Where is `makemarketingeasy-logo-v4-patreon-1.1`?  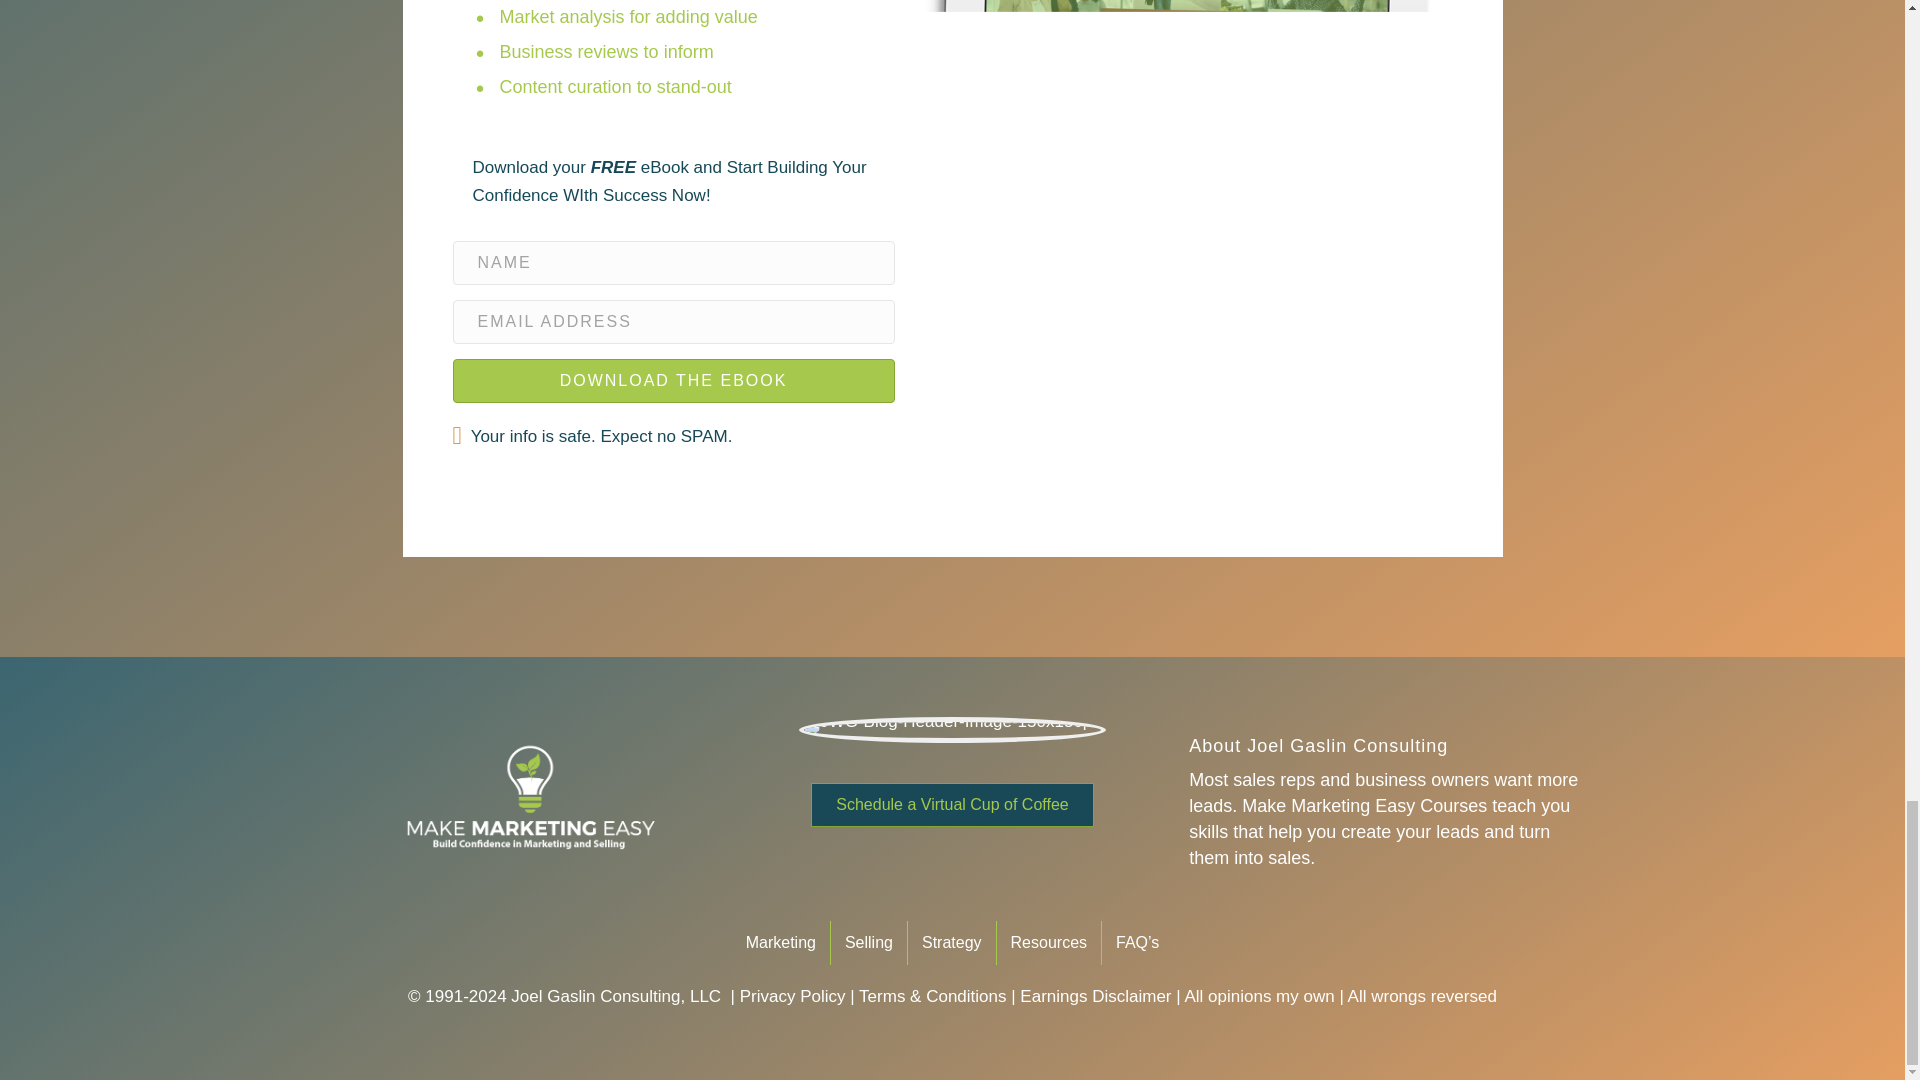
makemarketingeasy-logo-v4-patreon-1.1 is located at coordinates (528, 800).